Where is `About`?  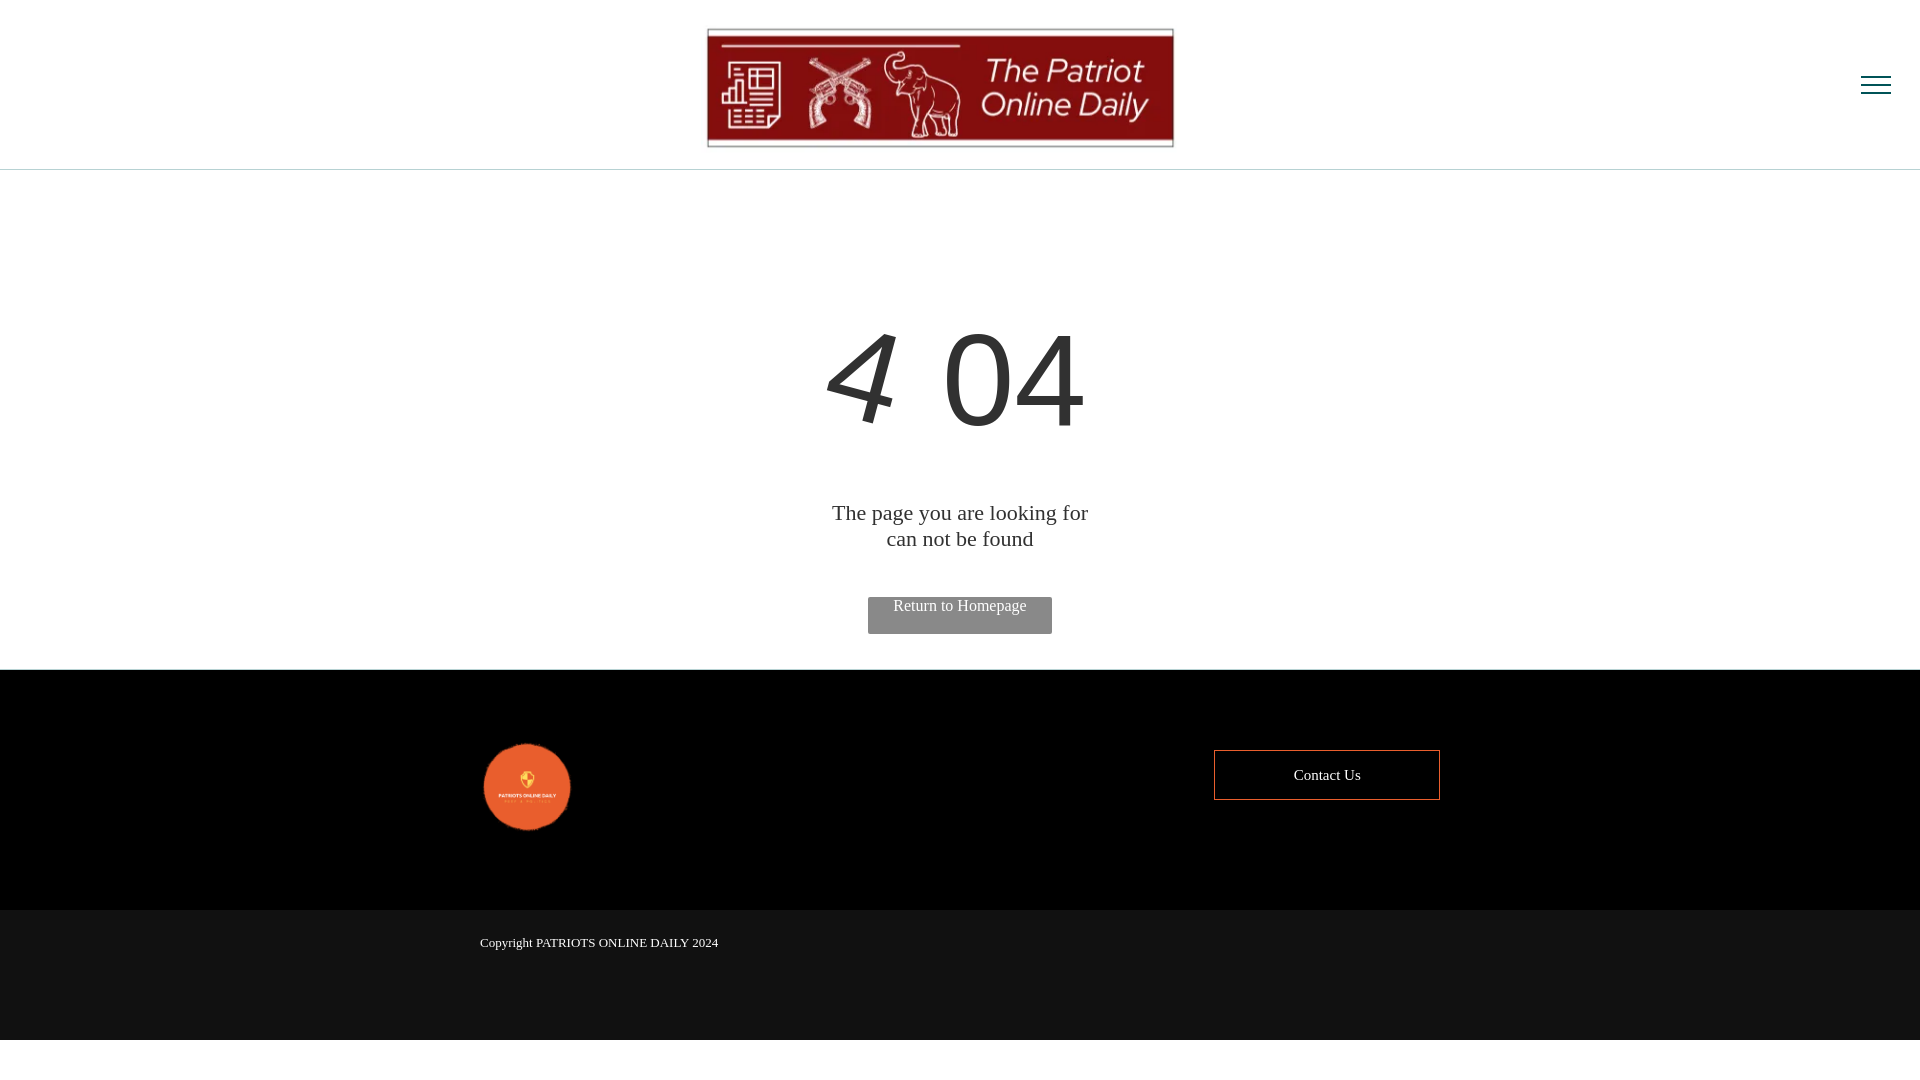
About is located at coordinates (879, 781).